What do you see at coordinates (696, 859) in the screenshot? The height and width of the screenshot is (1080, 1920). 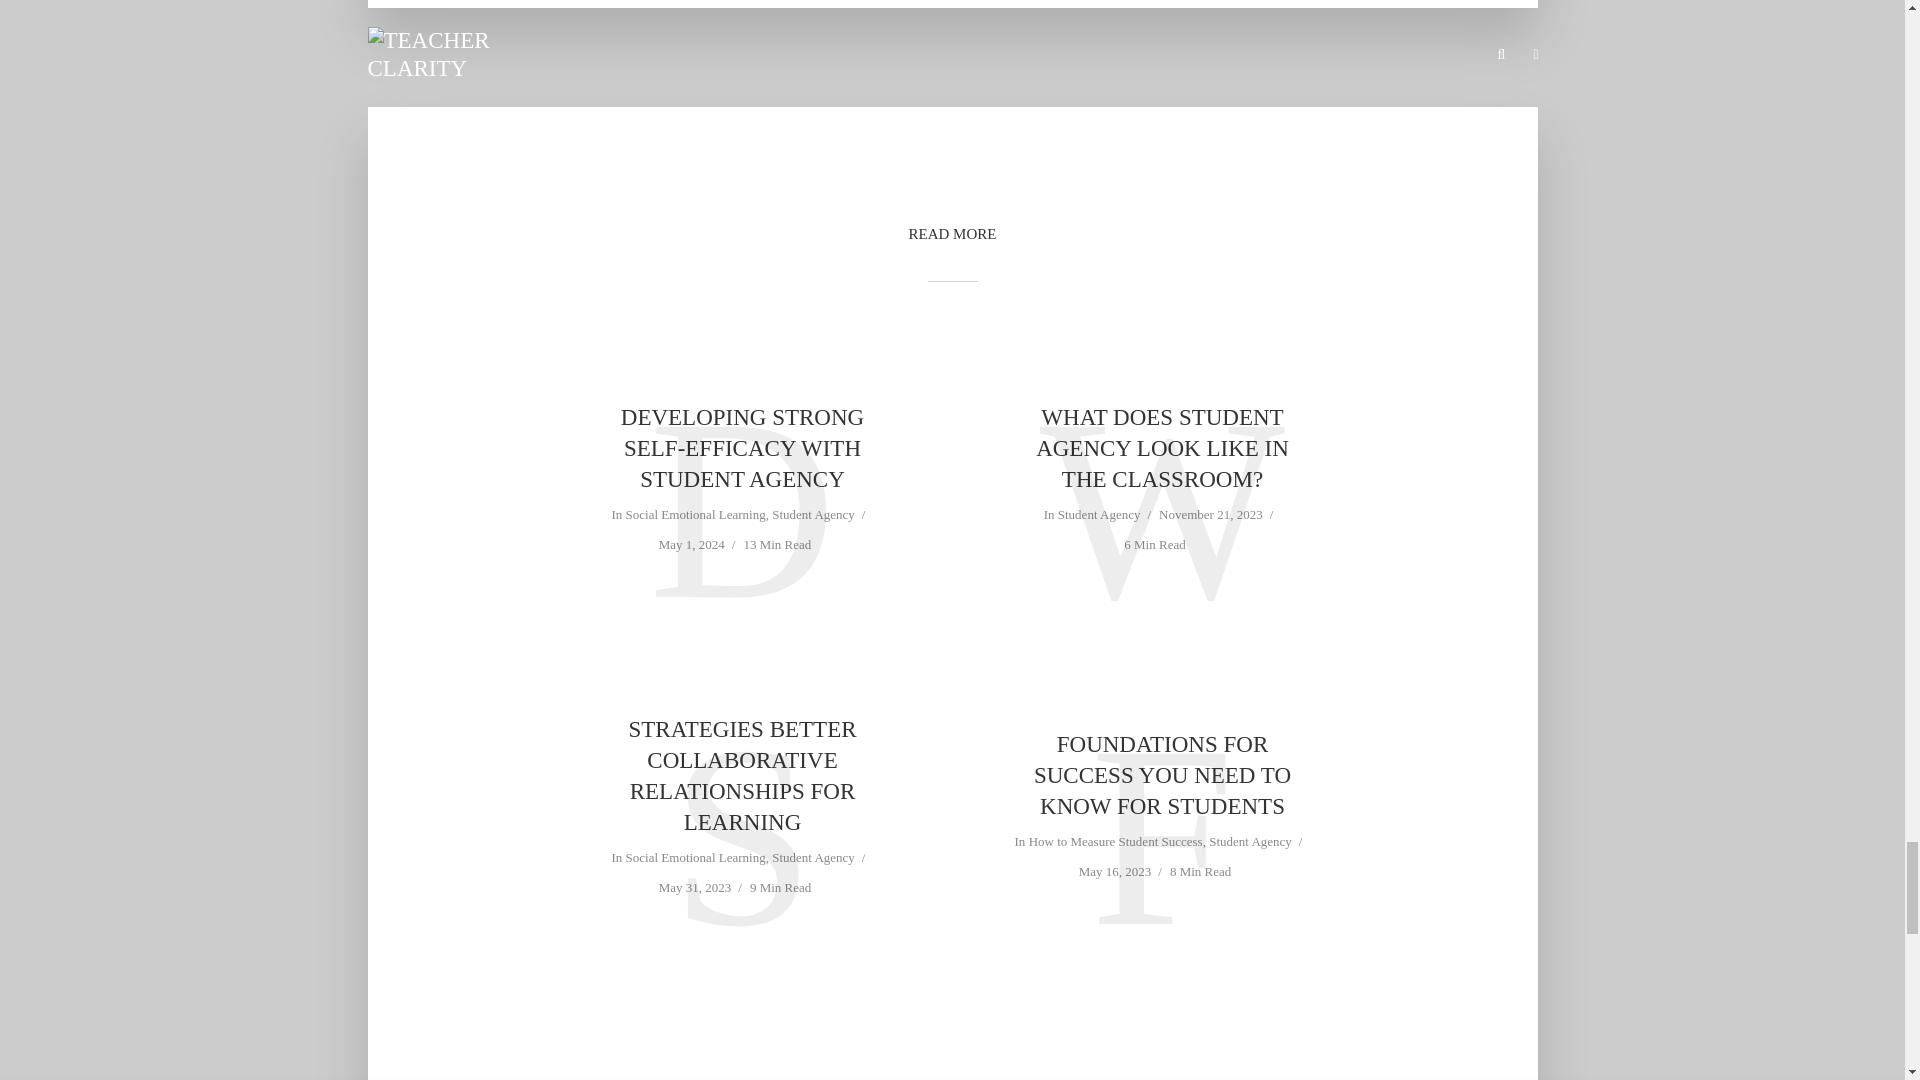 I see `Social Emotional Learning` at bounding box center [696, 859].